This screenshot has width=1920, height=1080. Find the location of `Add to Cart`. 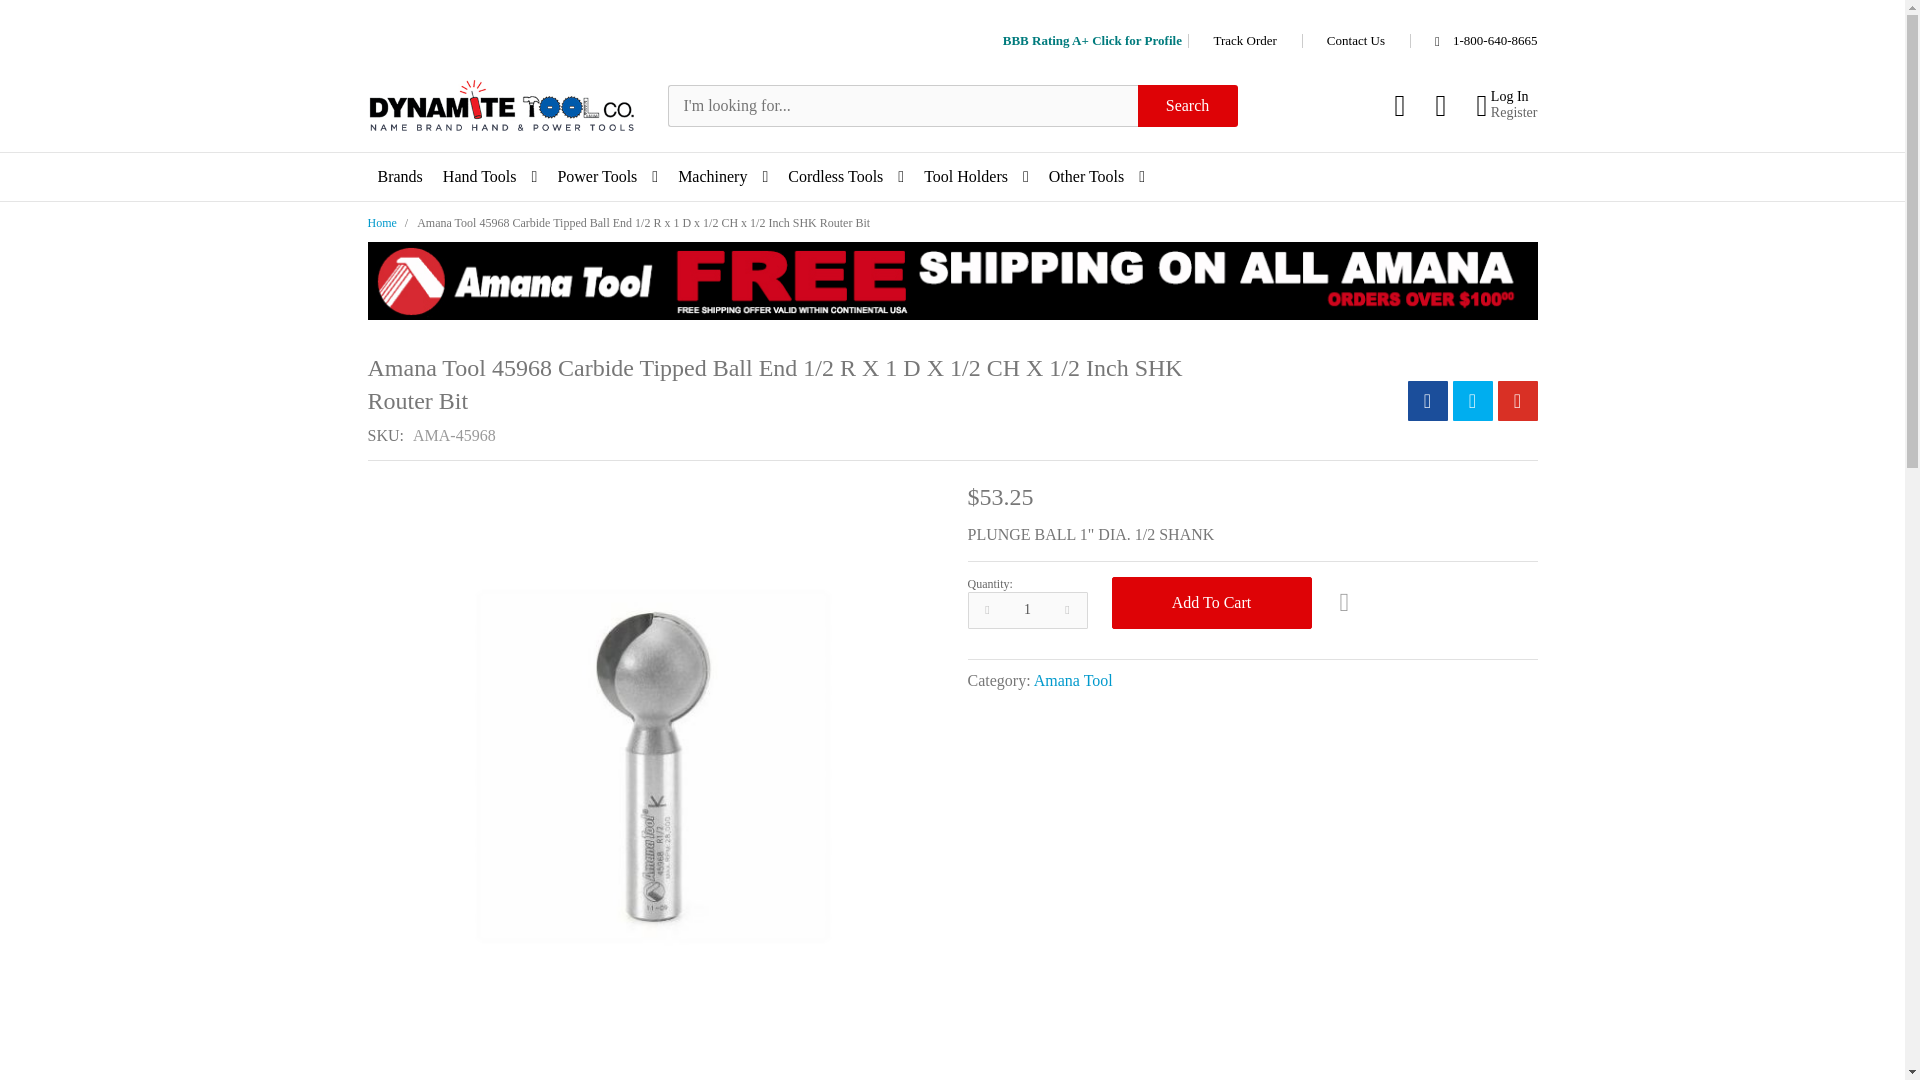

Add to Cart is located at coordinates (1211, 602).